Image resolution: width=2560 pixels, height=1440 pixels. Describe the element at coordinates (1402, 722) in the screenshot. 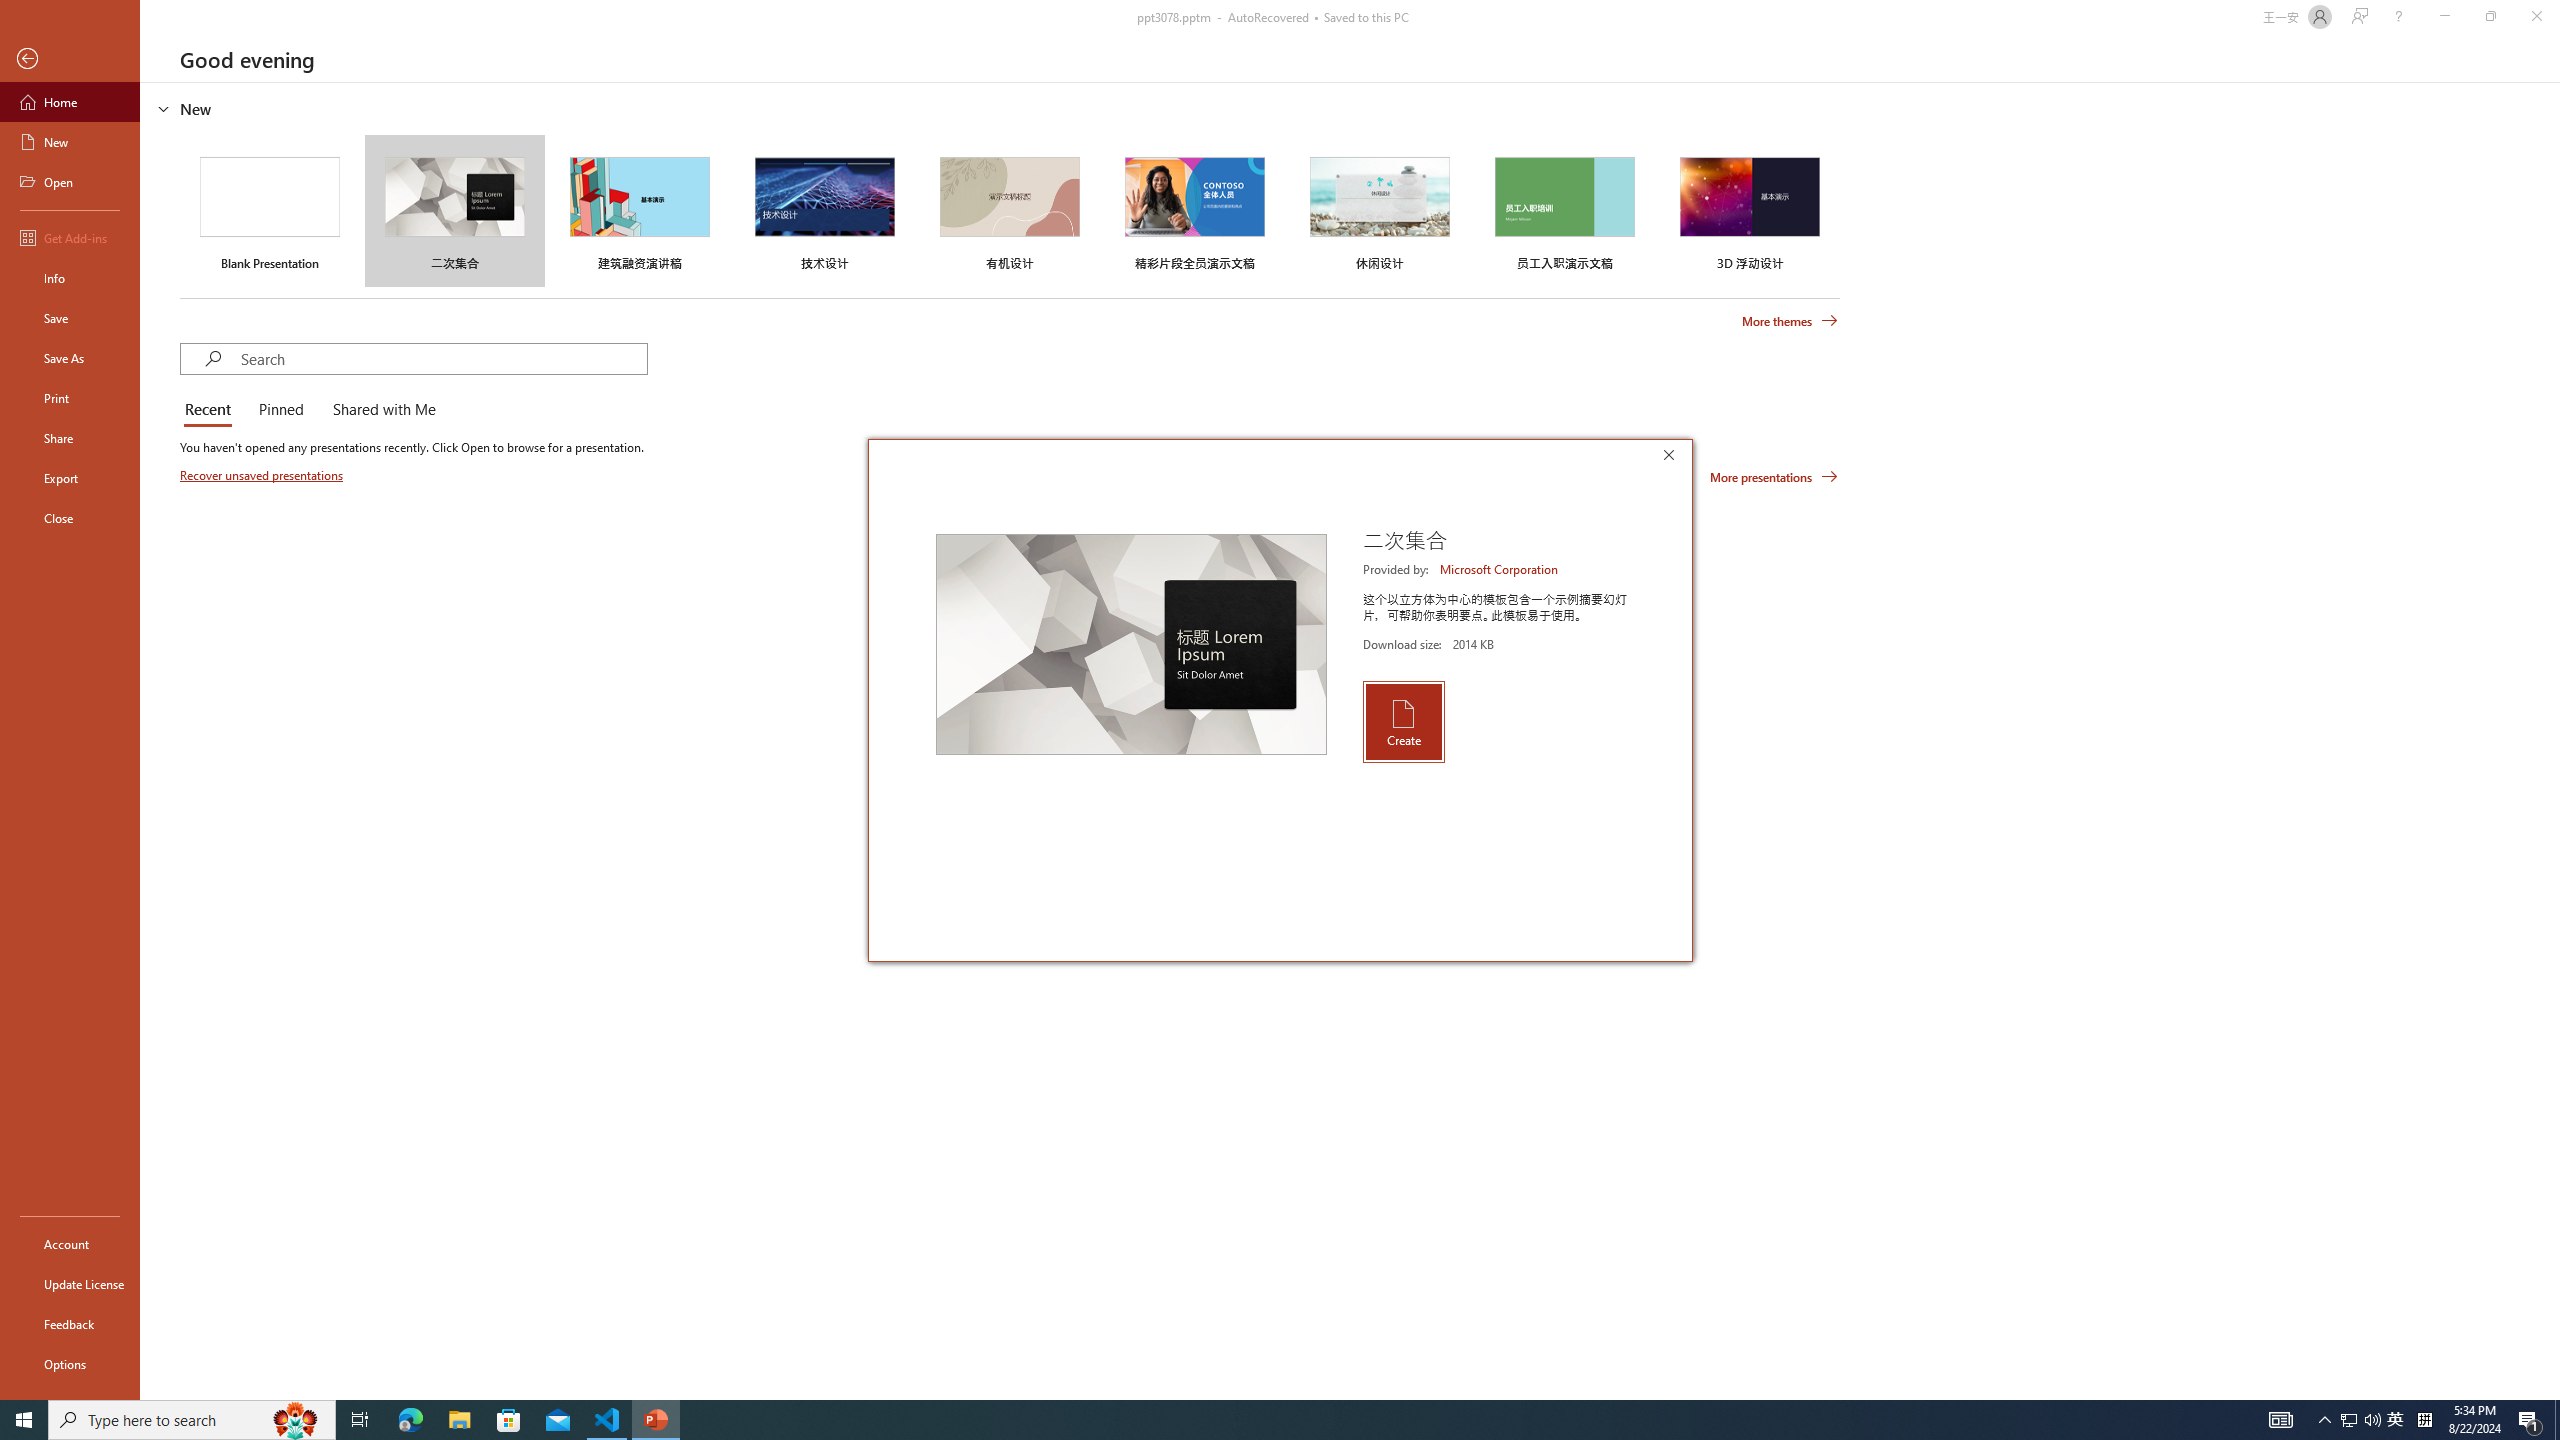

I see `Create` at that location.